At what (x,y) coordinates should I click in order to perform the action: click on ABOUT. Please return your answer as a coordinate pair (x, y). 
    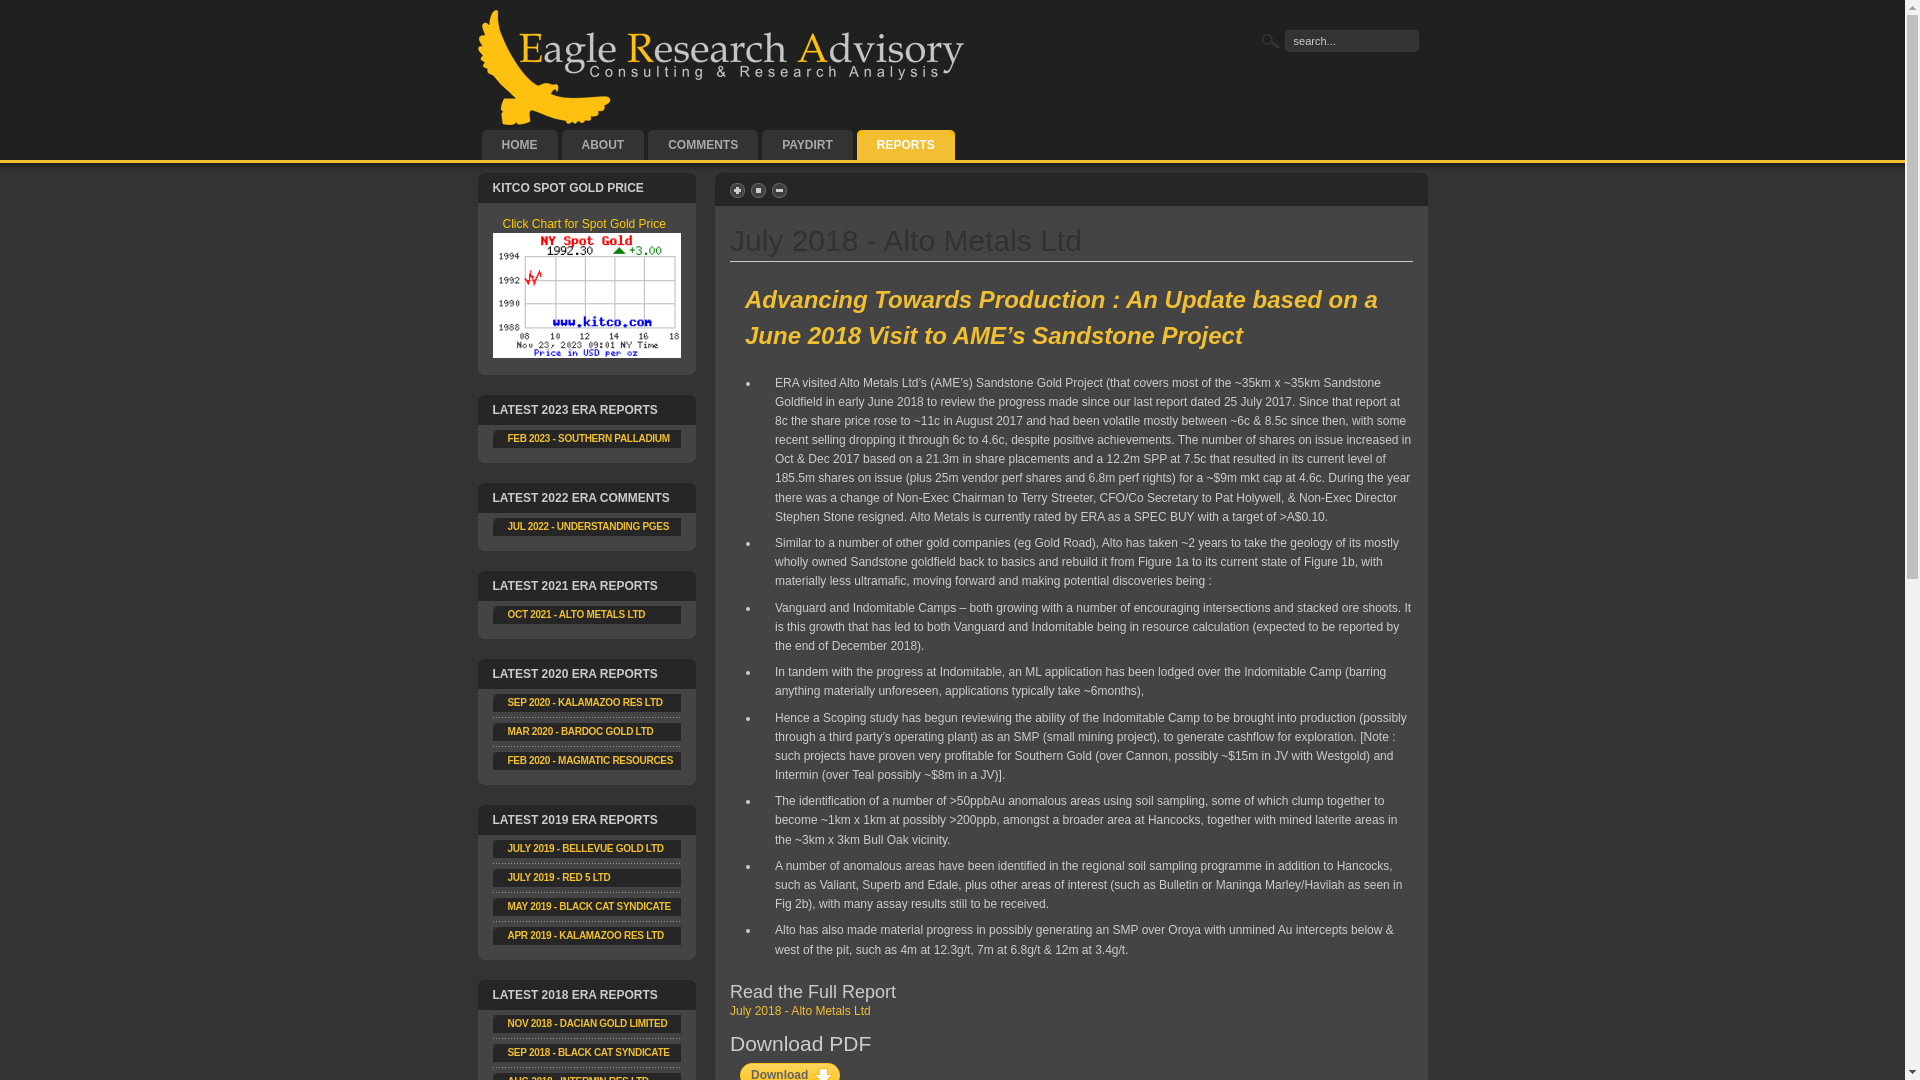
    Looking at the image, I should click on (604, 145).